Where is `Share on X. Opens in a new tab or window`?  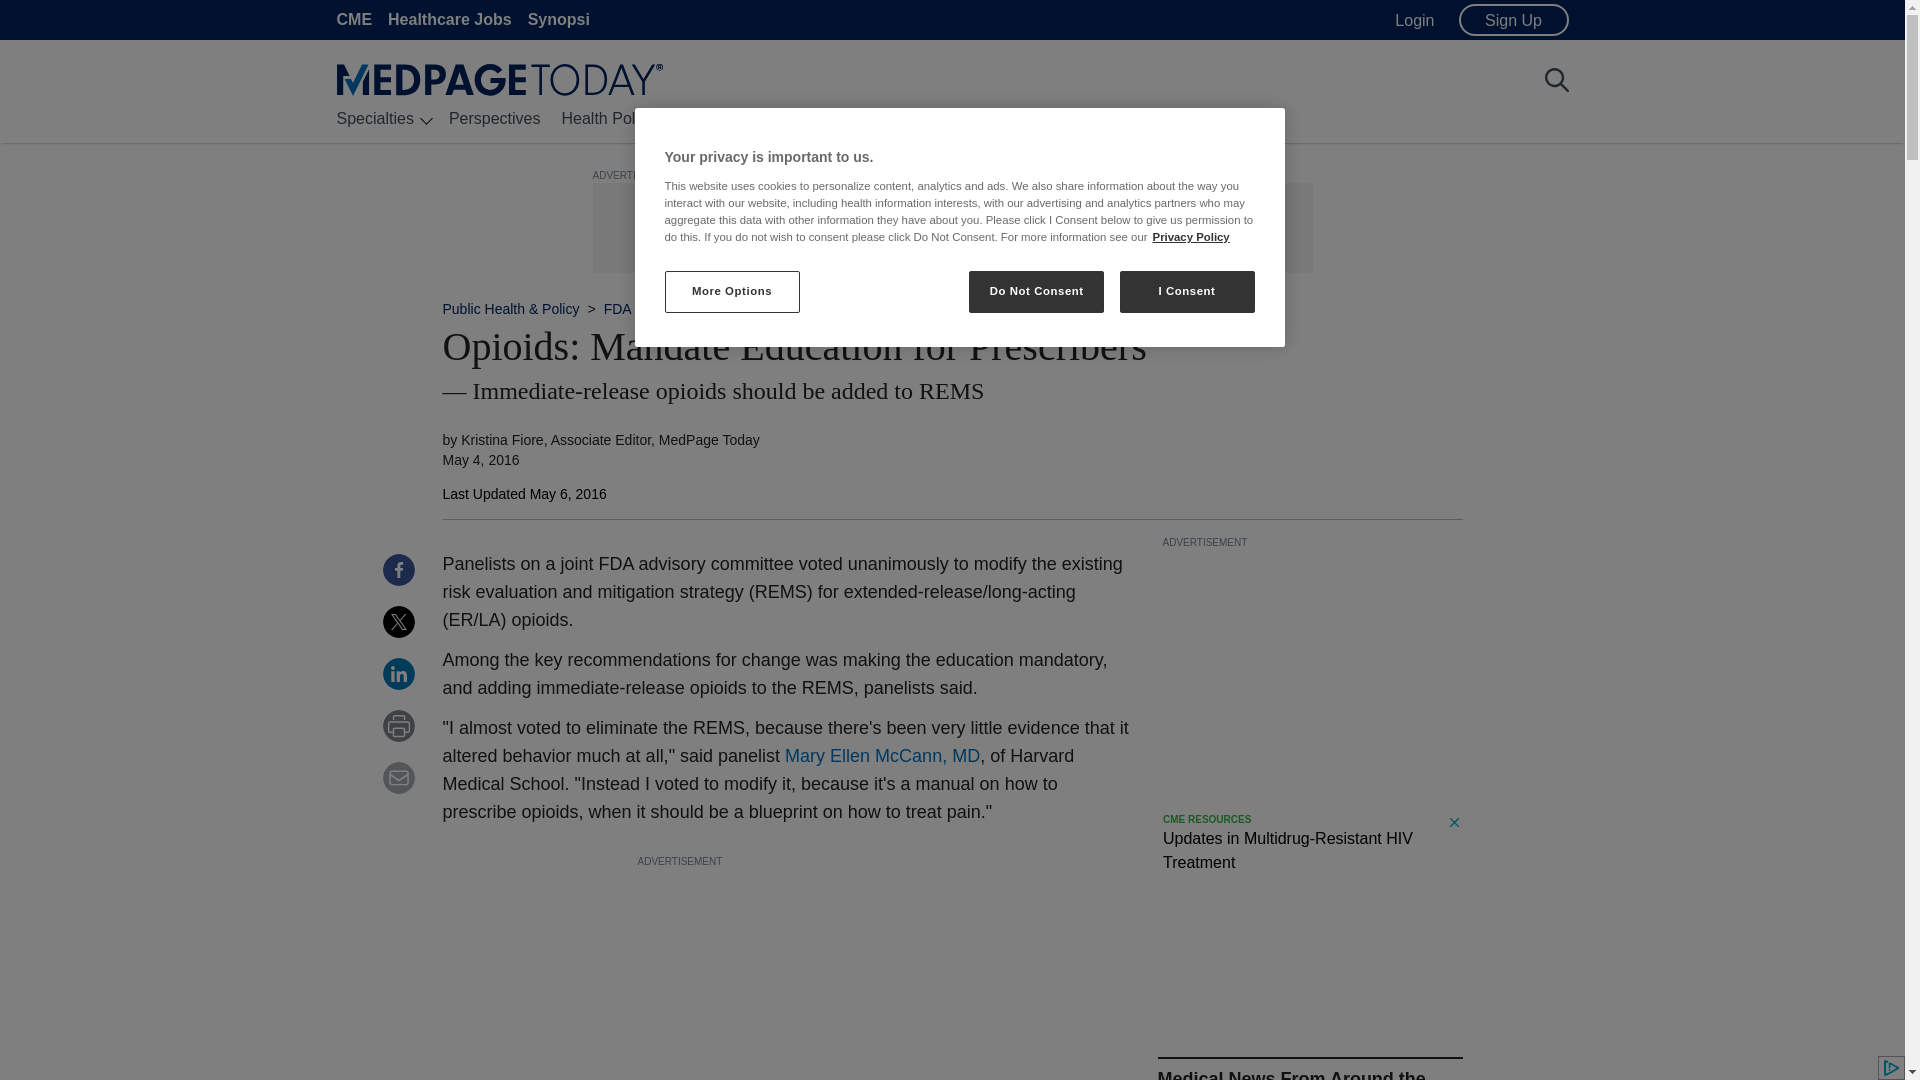
Share on X. Opens in a new tab or window is located at coordinates (398, 622).